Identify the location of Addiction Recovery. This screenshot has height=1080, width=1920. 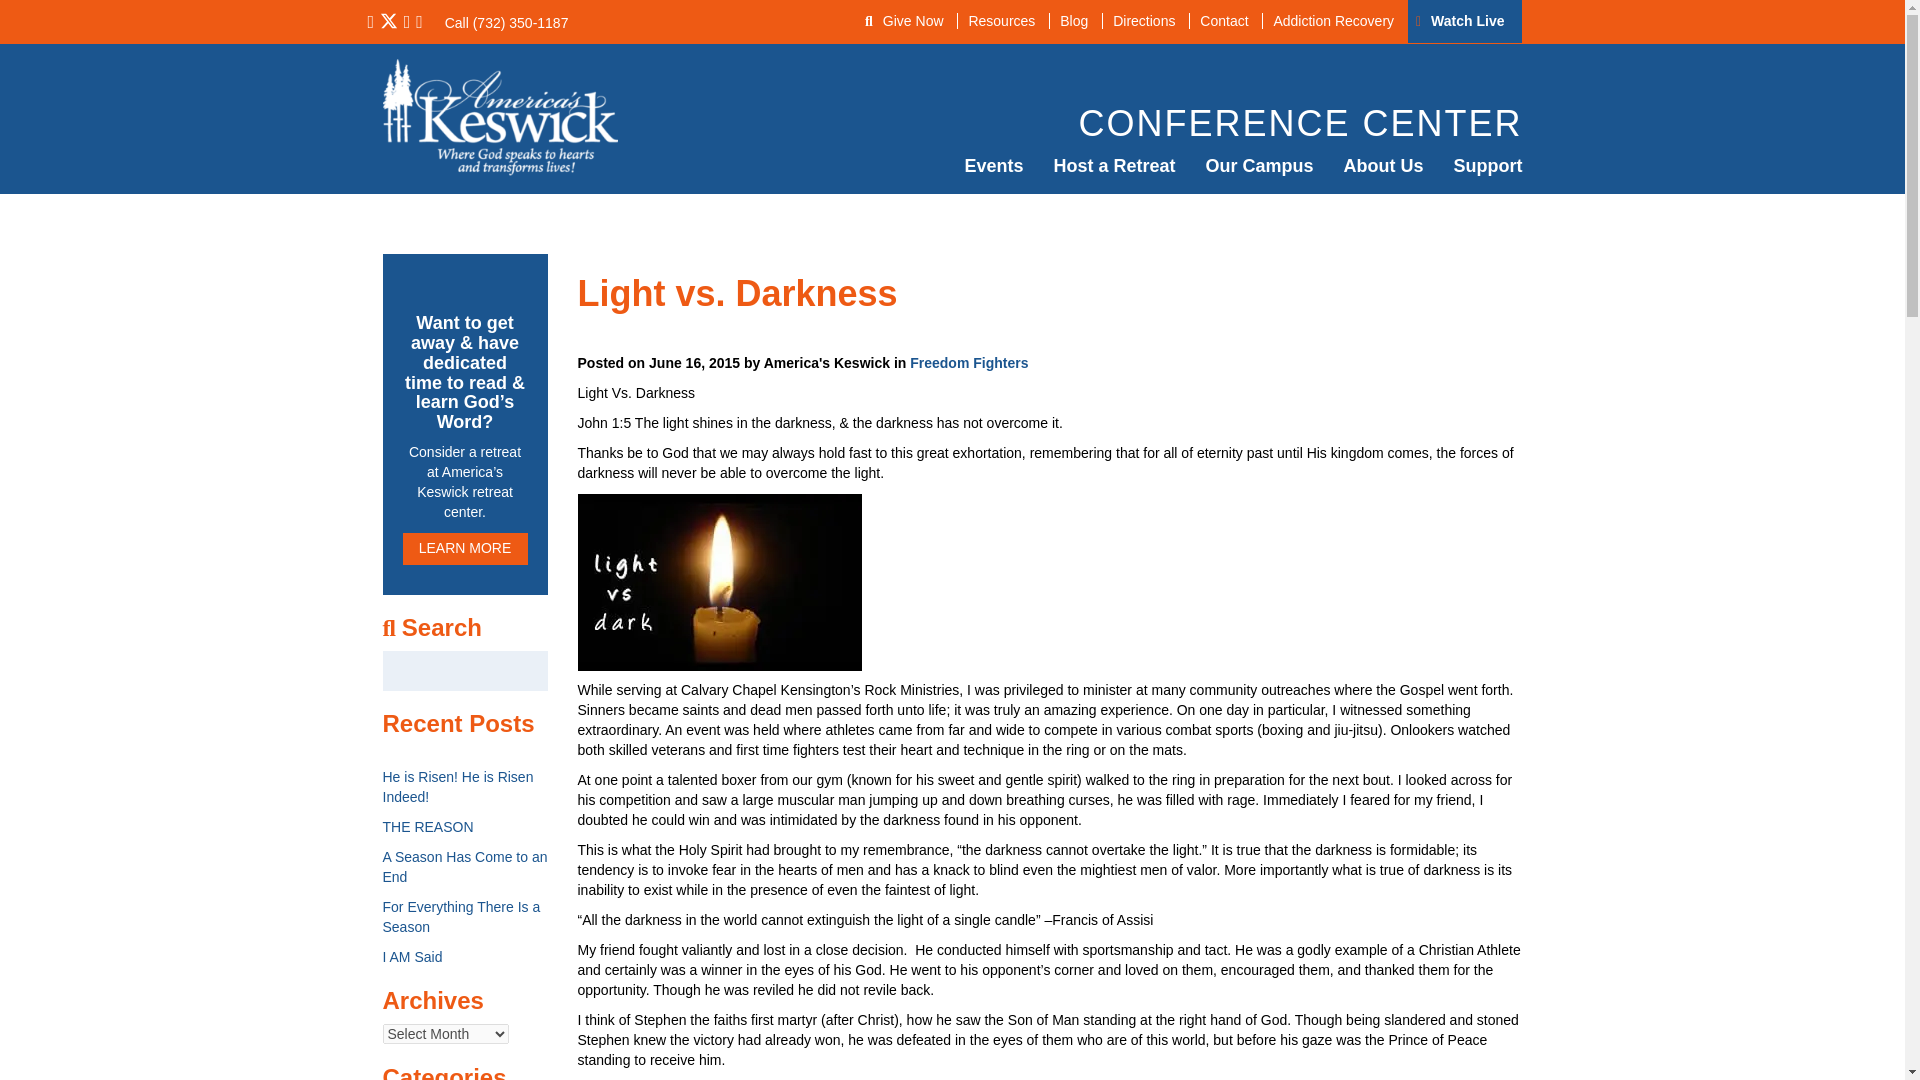
(1332, 20).